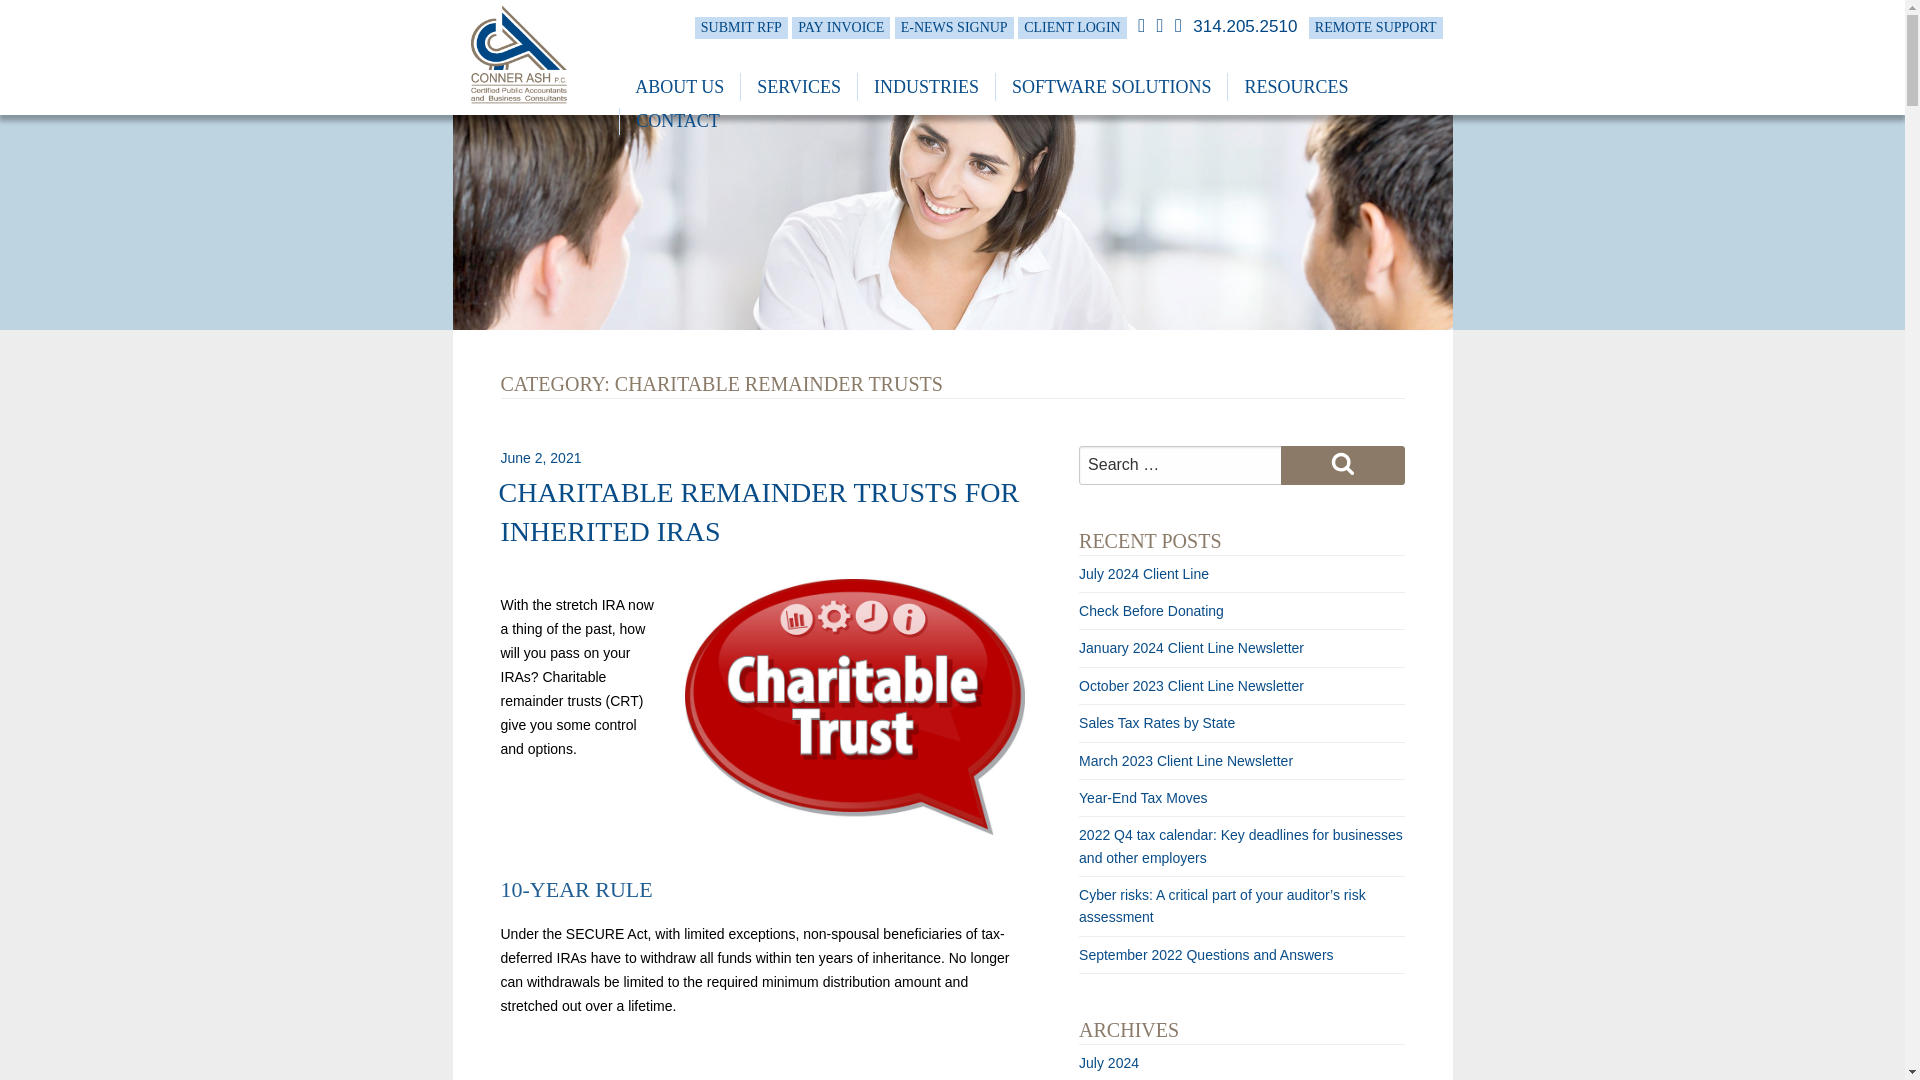 This screenshot has height=1080, width=1920. I want to click on E-NEWS SIGNUP, so click(954, 28).